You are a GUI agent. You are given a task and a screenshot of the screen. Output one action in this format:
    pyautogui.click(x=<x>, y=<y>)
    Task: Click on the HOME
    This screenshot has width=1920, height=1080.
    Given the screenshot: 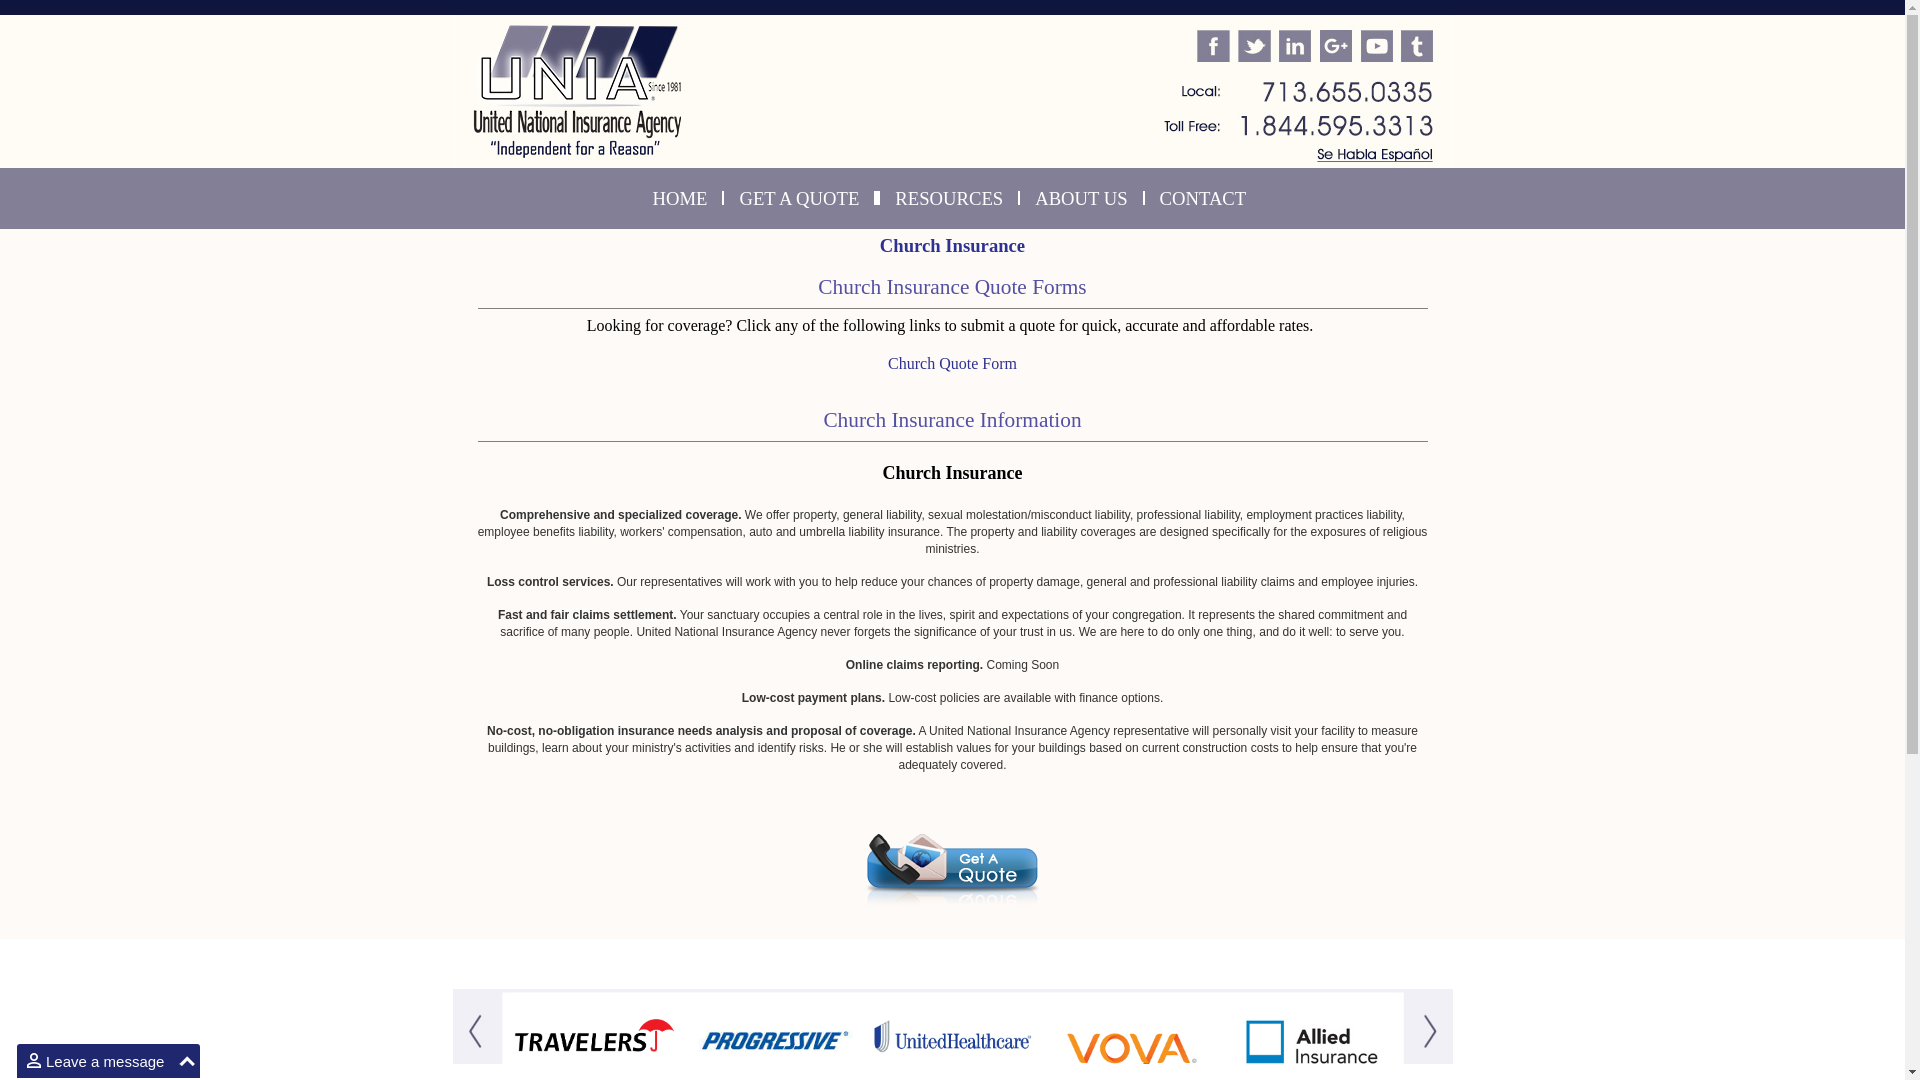 What is the action you would take?
    pyautogui.click(x=680, y=199)
    